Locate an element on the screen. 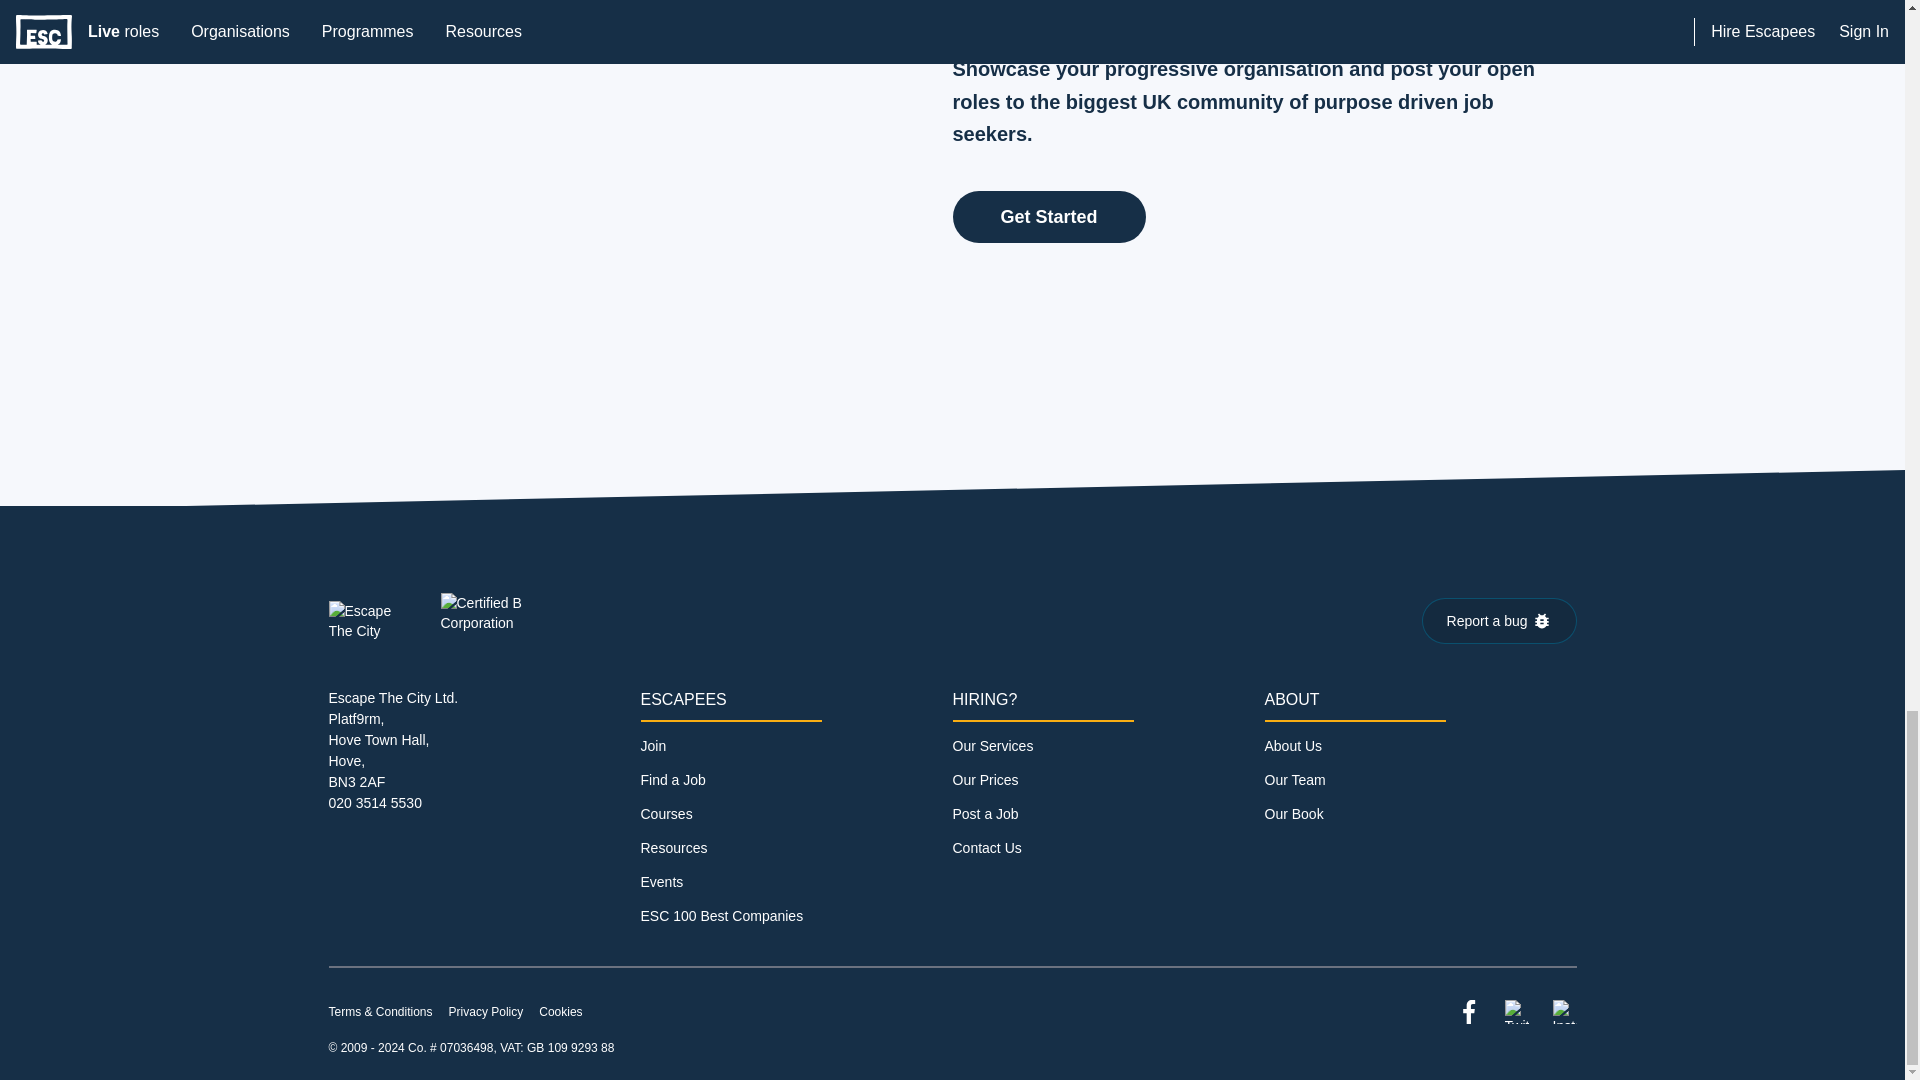 This screenshot has width=1920, height=1080. Events is located at coordinates (661, 881).